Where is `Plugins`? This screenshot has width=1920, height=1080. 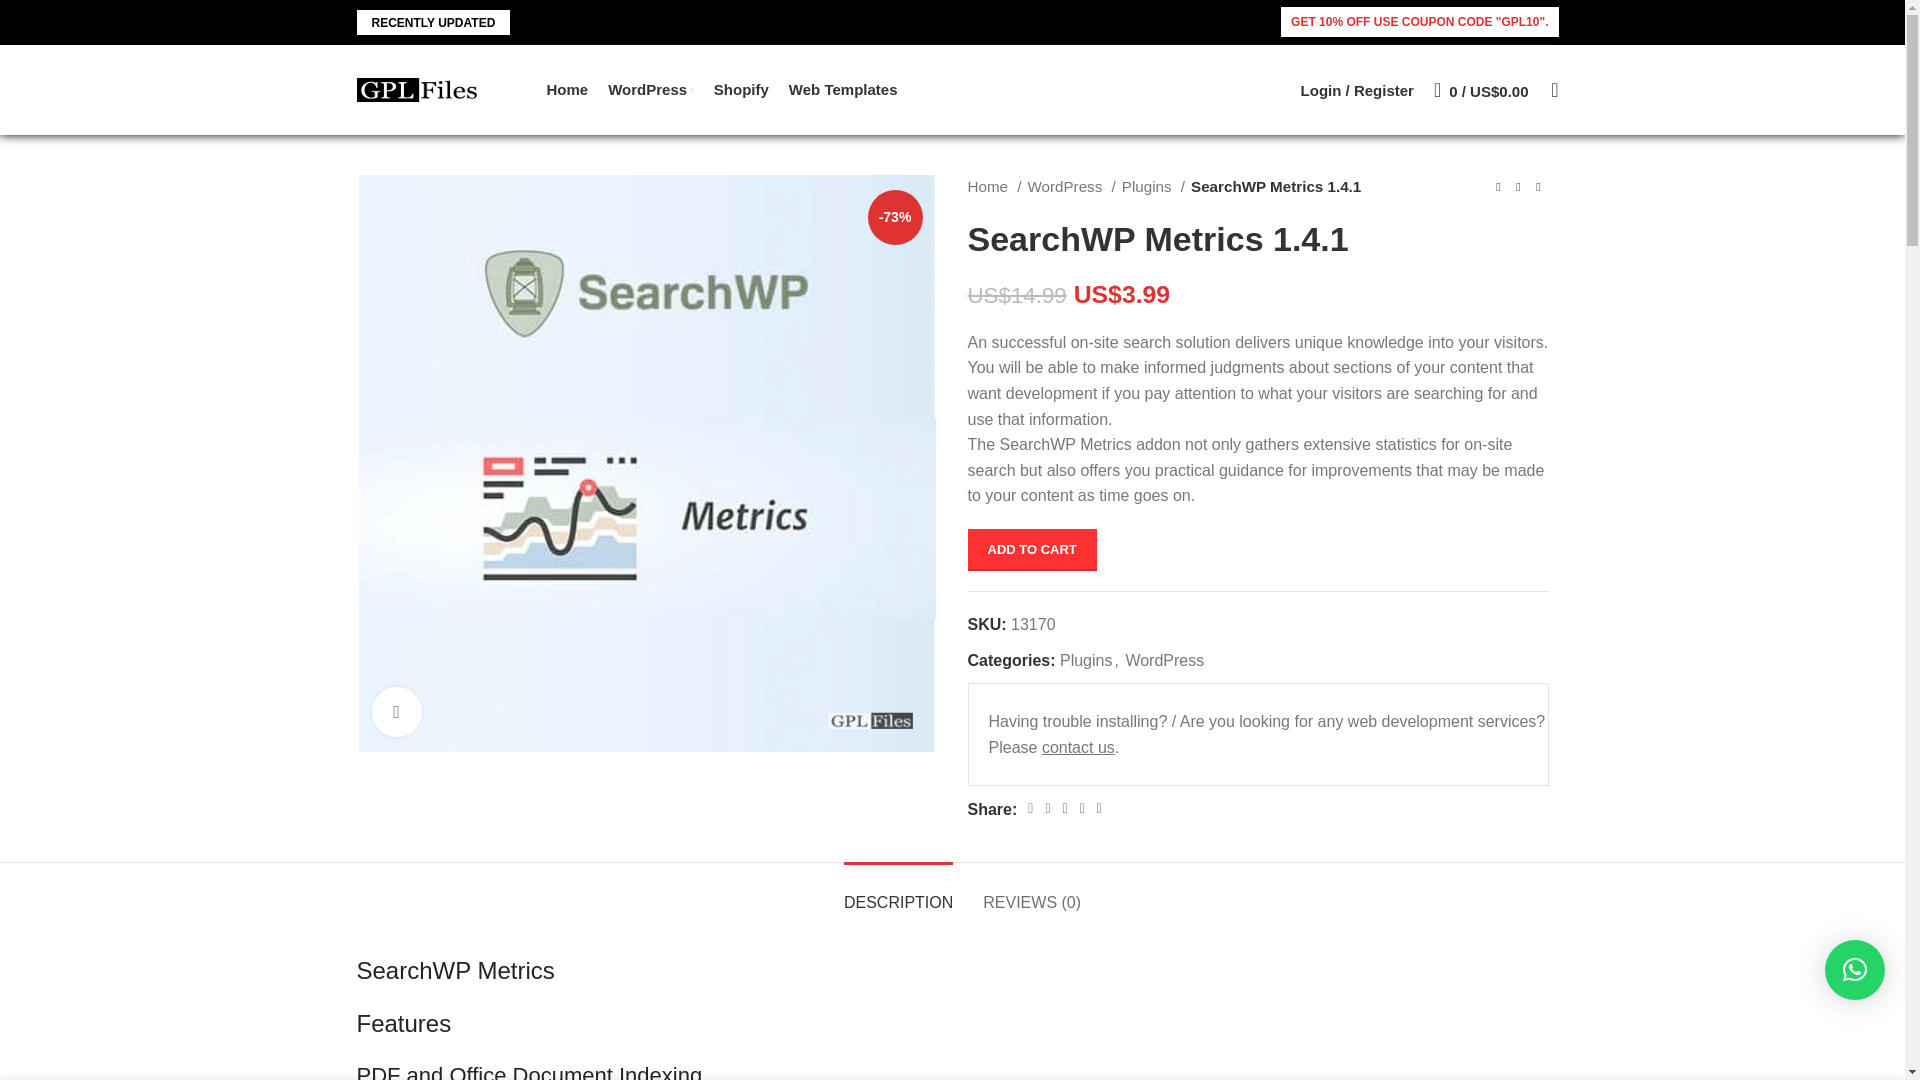 Plugins is located at coordinates (1085, 660).